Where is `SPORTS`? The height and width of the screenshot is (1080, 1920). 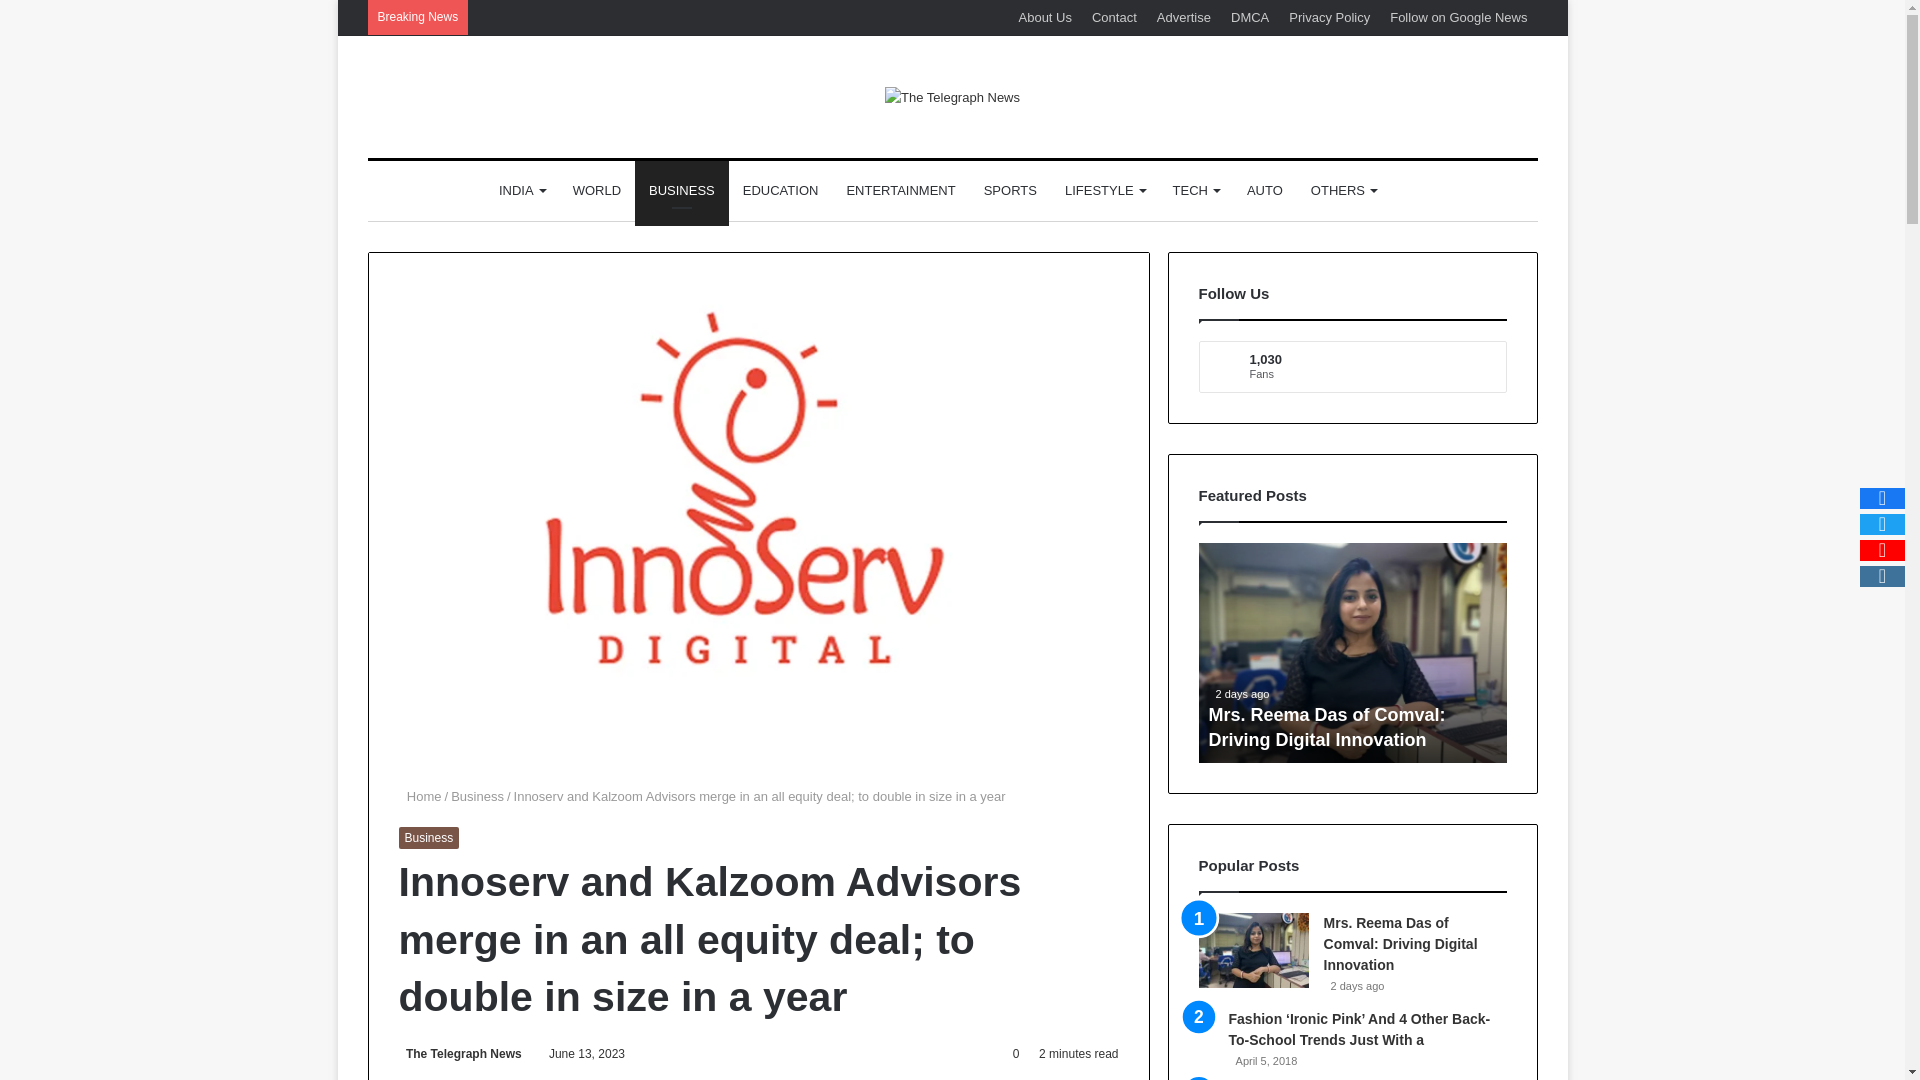 SPORTS is located at coordinates (1010, 190).